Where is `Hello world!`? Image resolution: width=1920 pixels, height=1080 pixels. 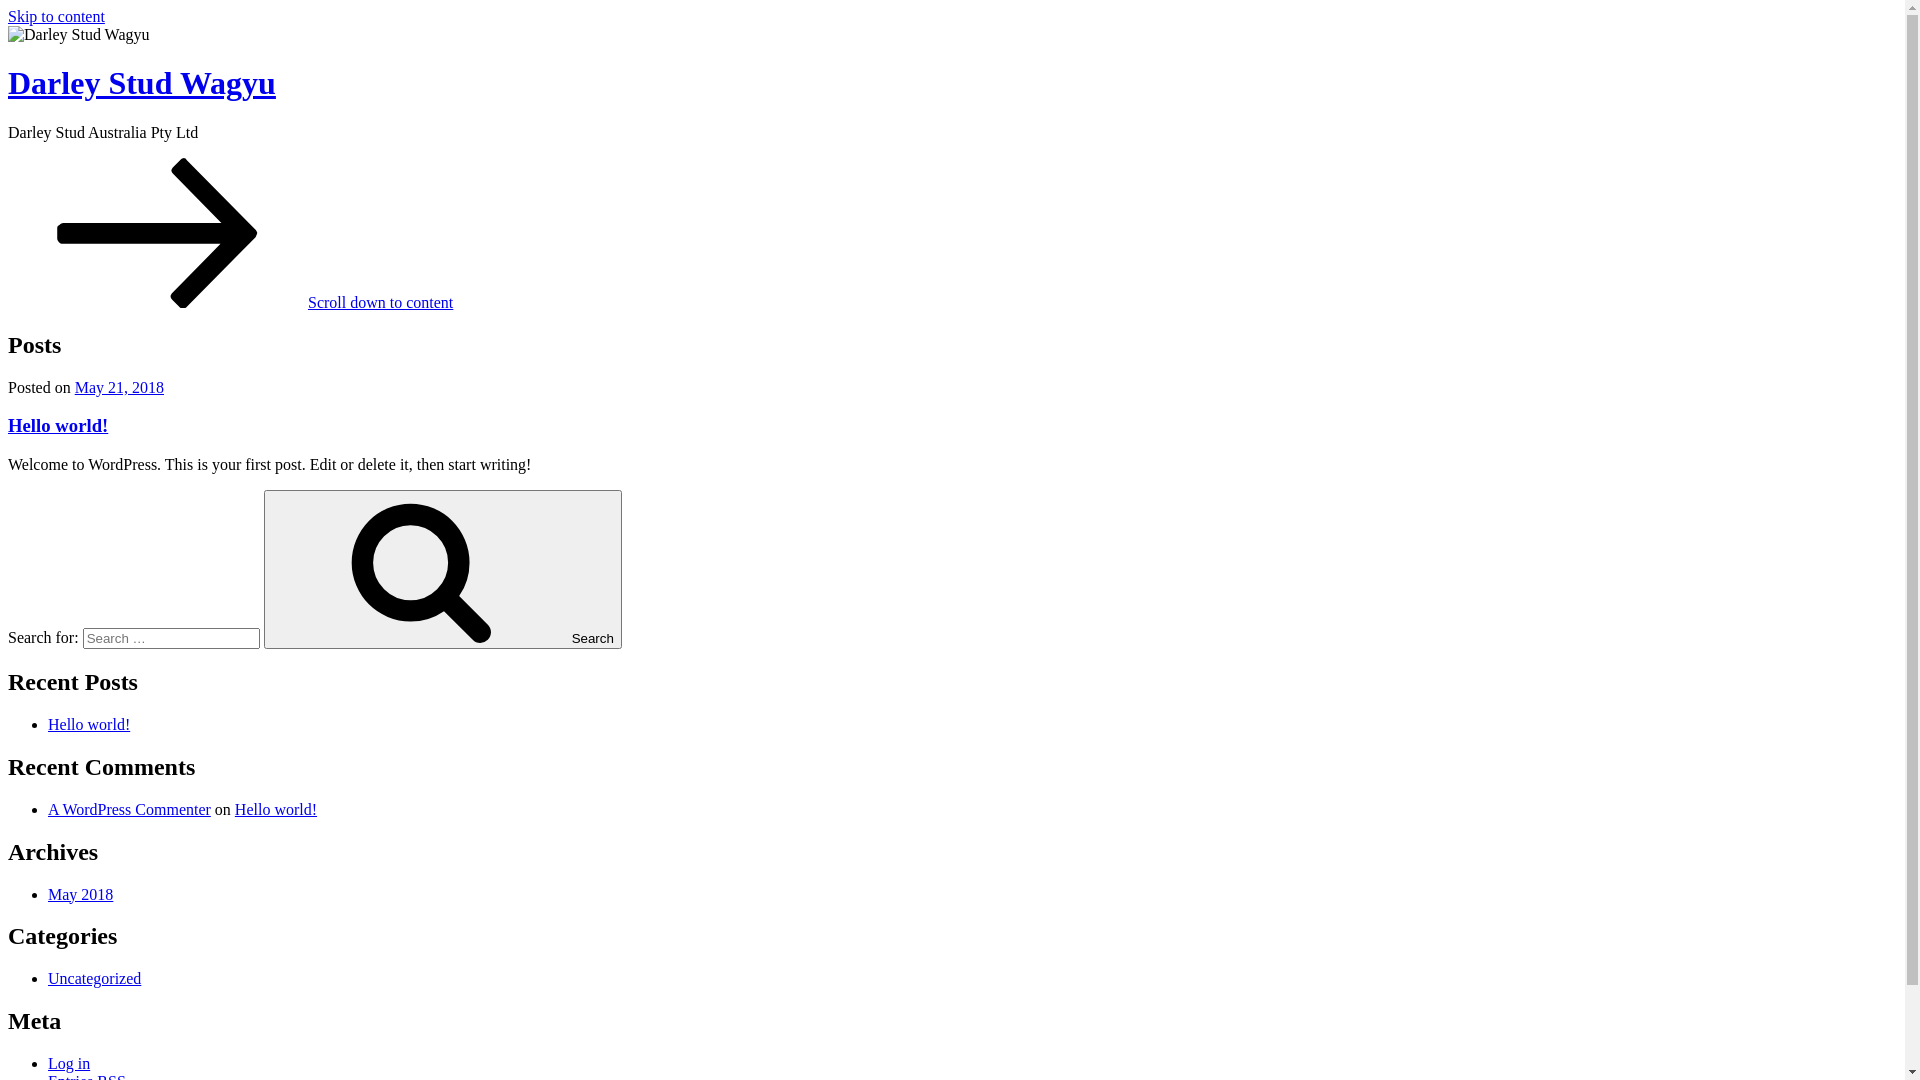 Hello world! is located at coordinates (276, 810).